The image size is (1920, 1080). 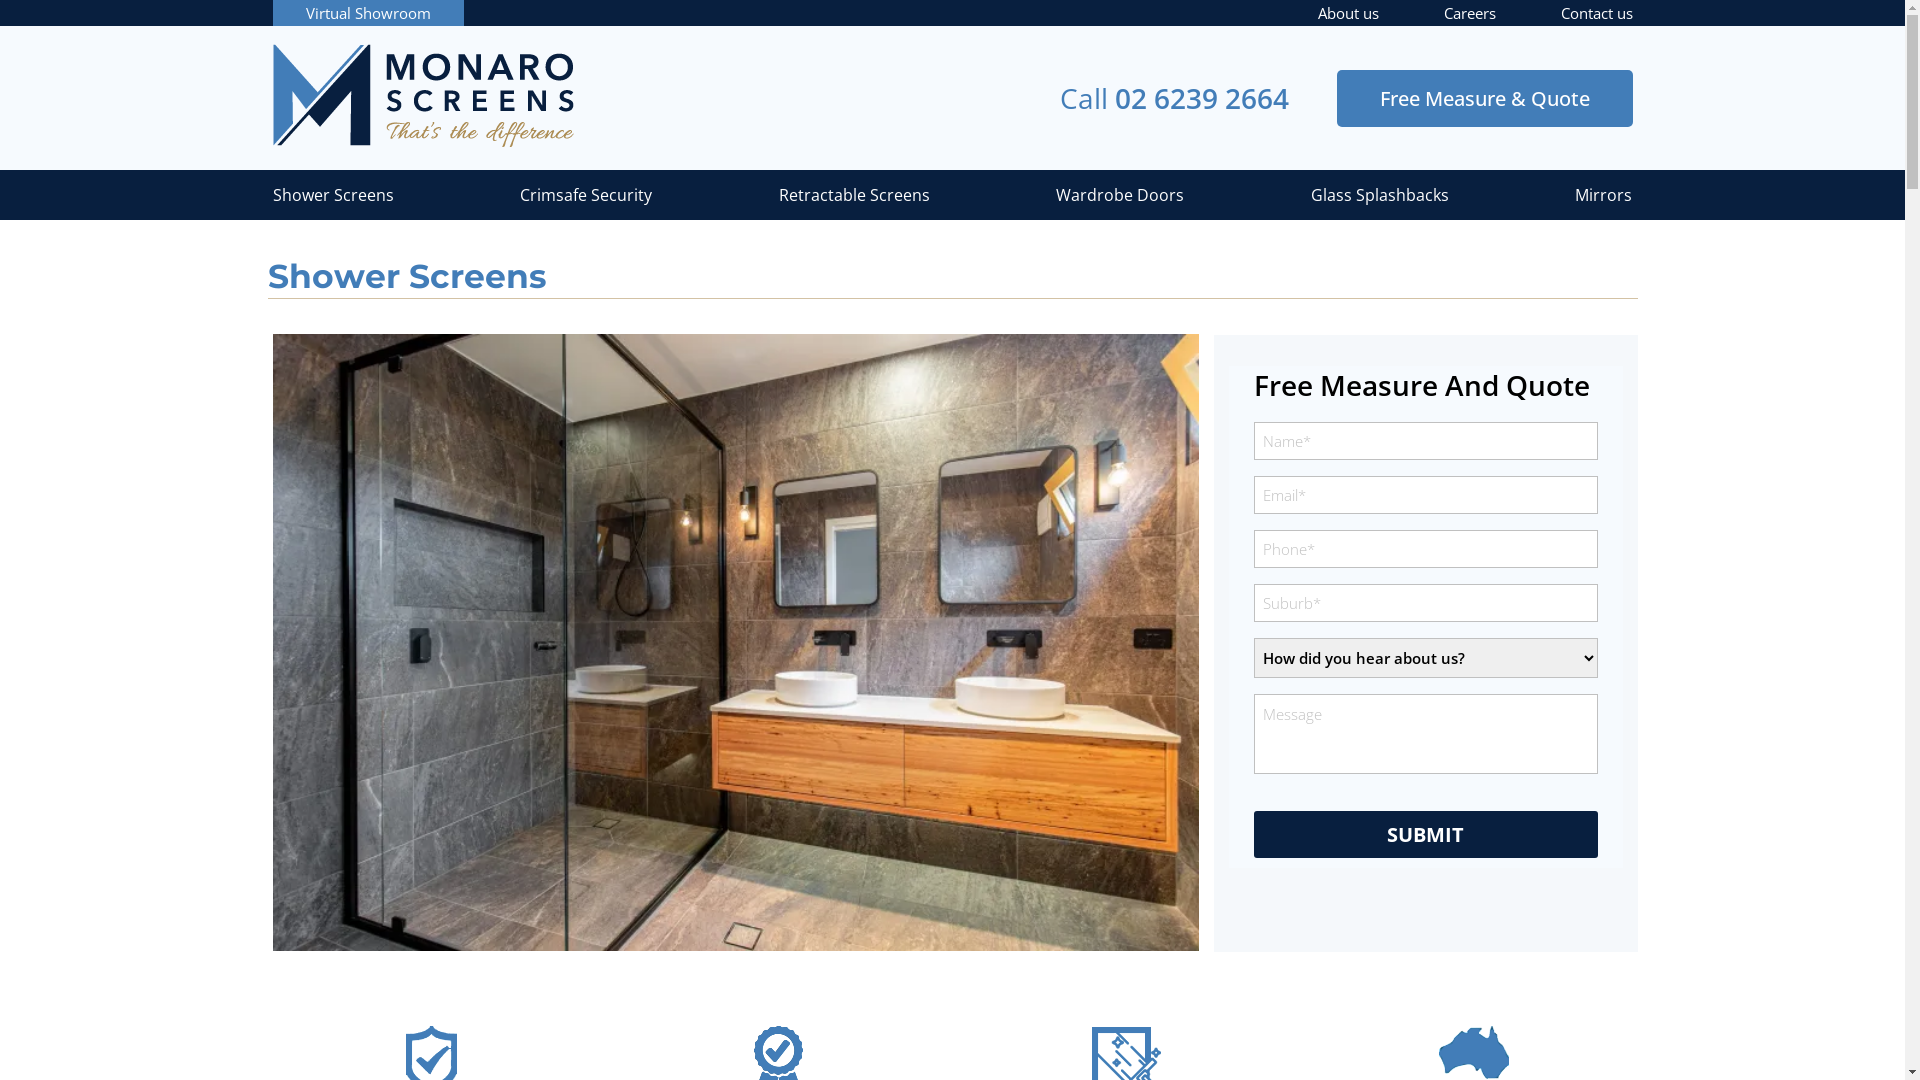 I want to click on Glass Splashbacks, so click(x=1380, y=195).